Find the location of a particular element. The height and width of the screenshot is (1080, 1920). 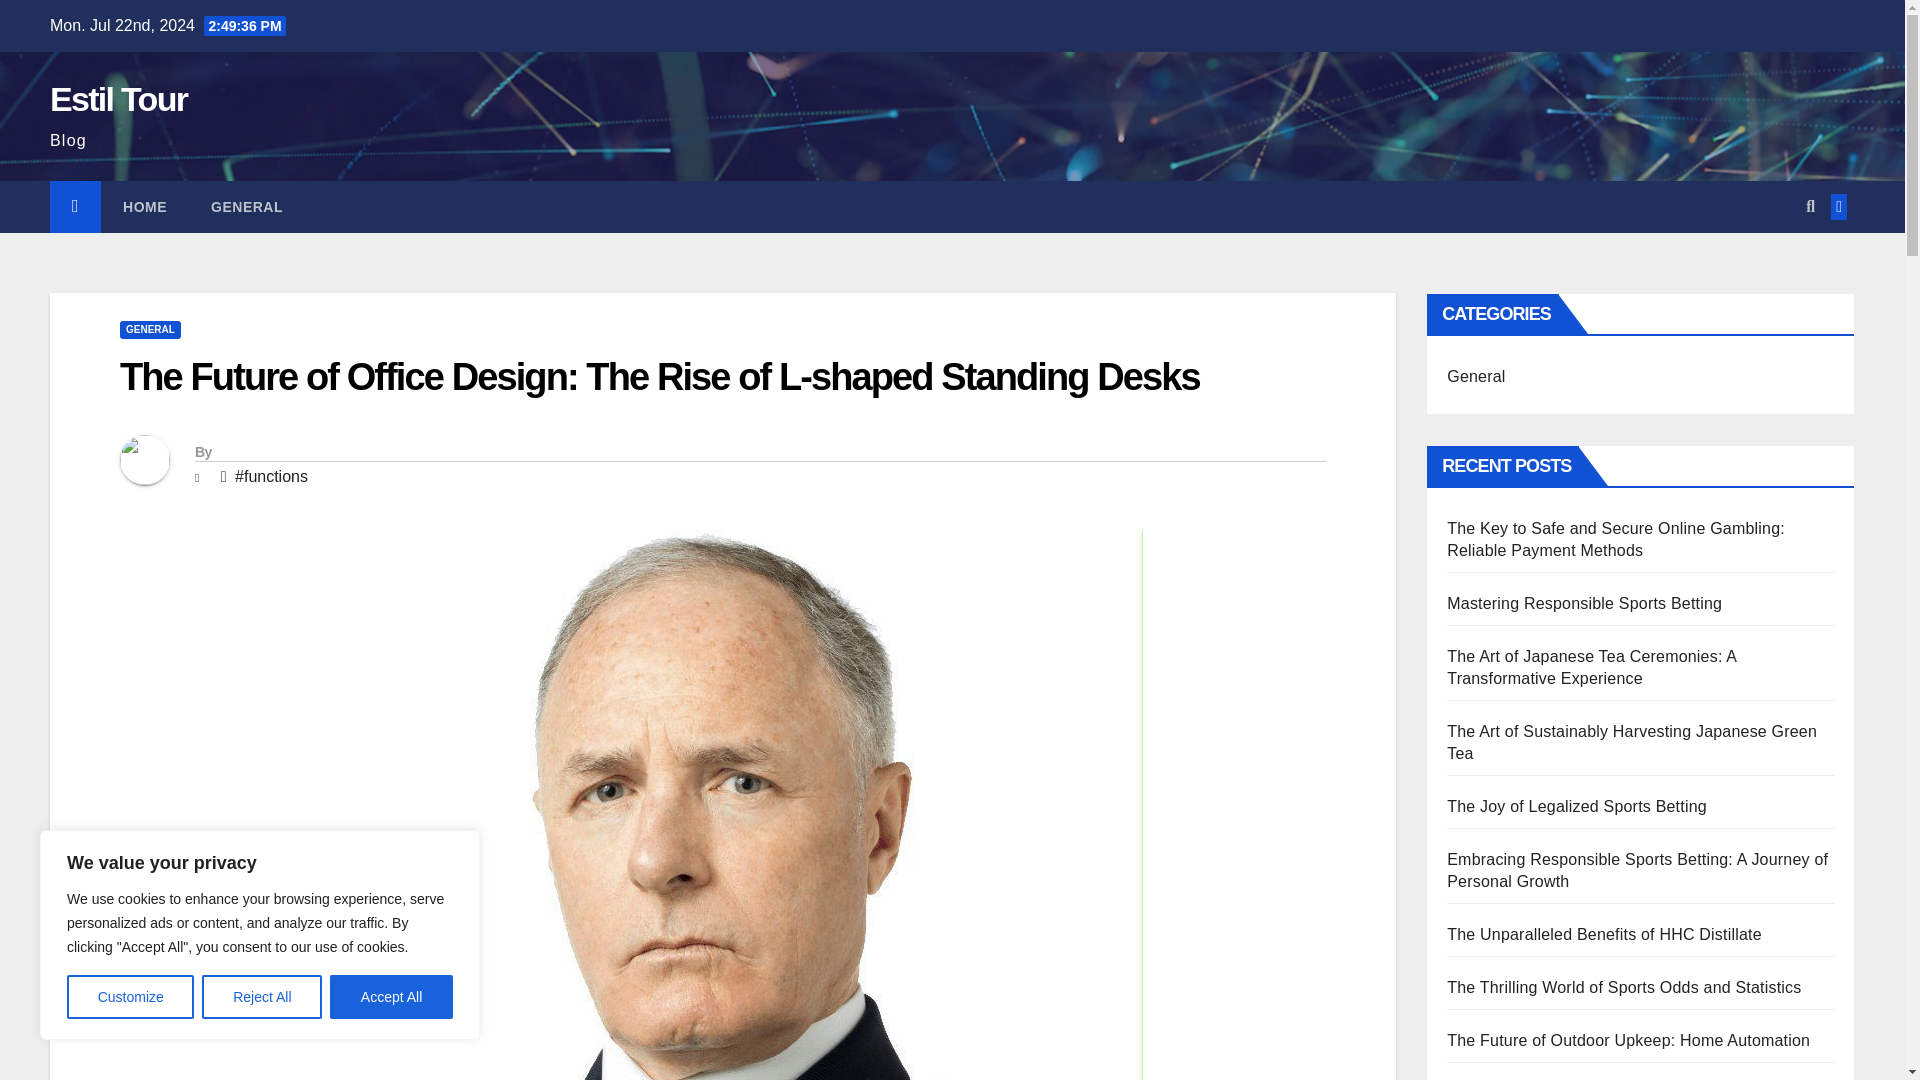

GENERAL is located at coordinates (150, 330).